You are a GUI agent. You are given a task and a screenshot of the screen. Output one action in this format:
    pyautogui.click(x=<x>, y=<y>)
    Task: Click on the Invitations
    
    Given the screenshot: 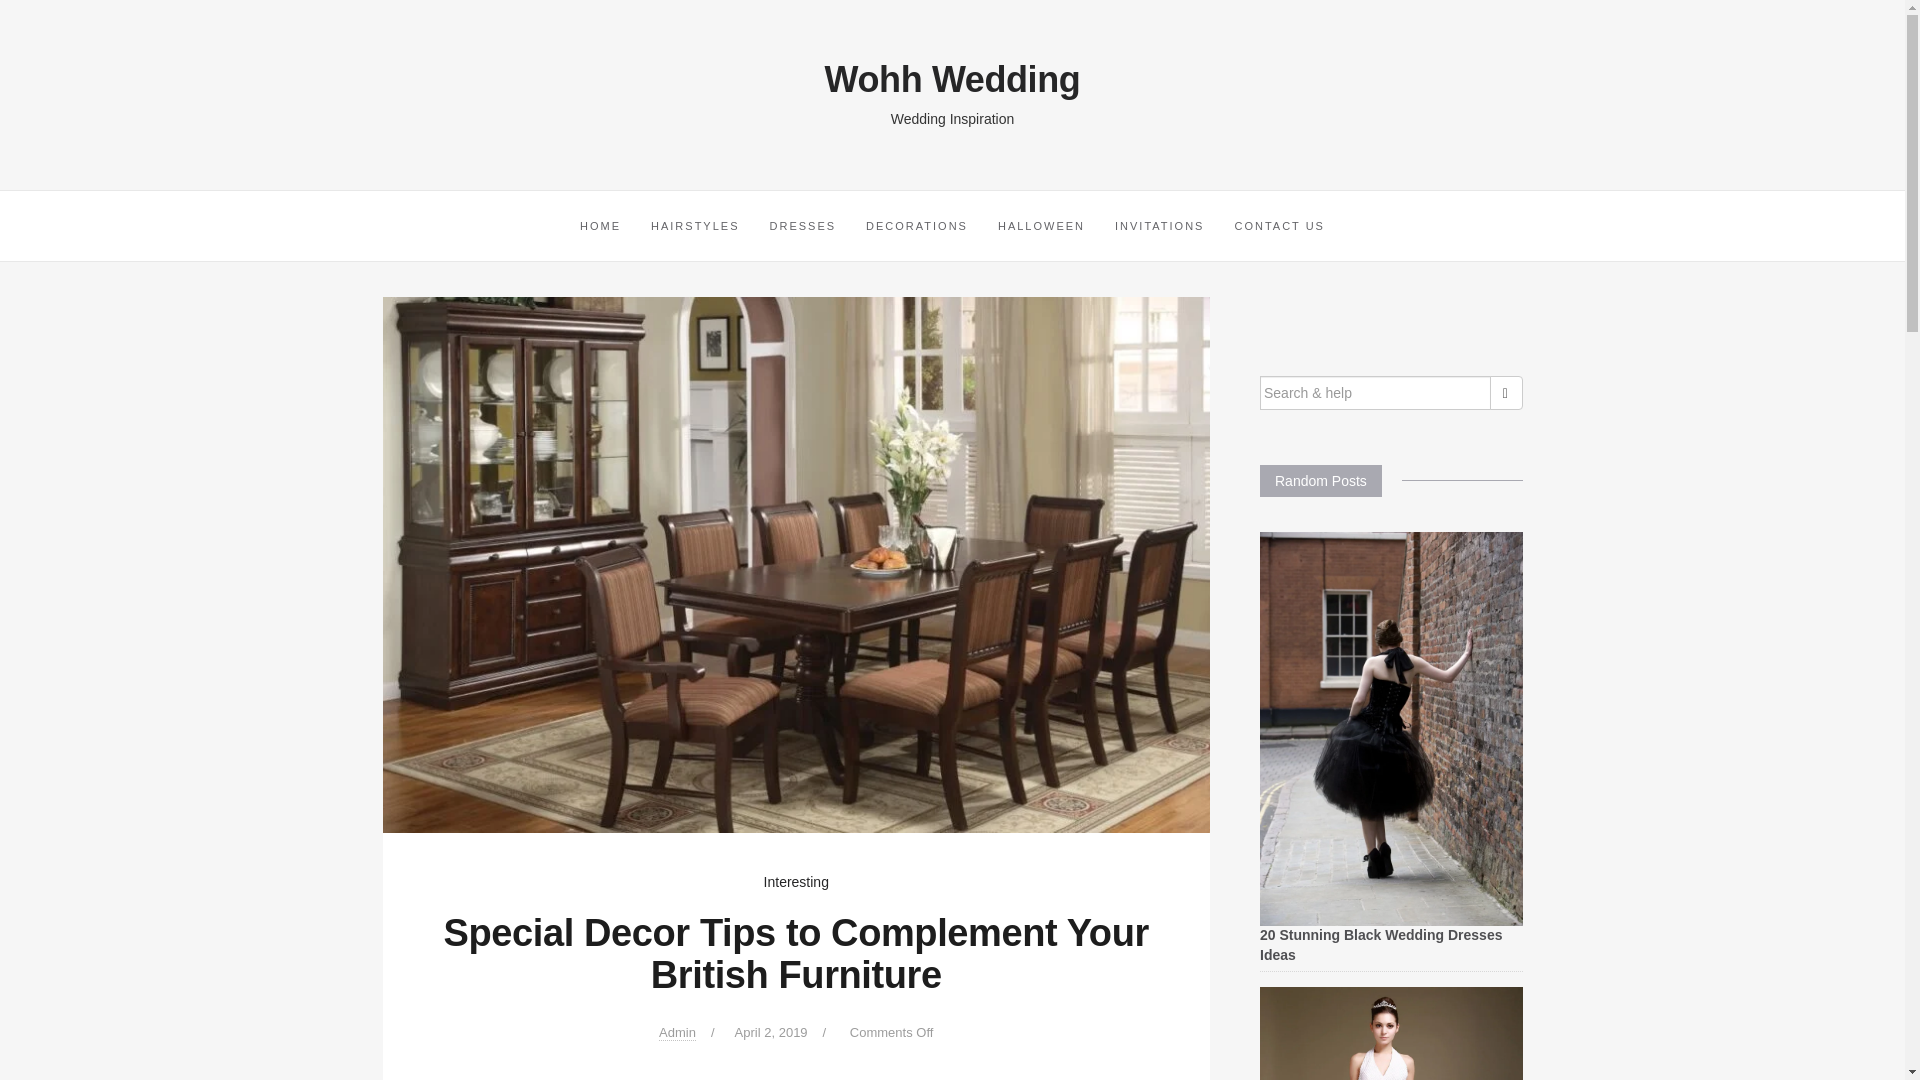 What is the action you would take?
    pyautogui.click(x=1160, y=226)
    